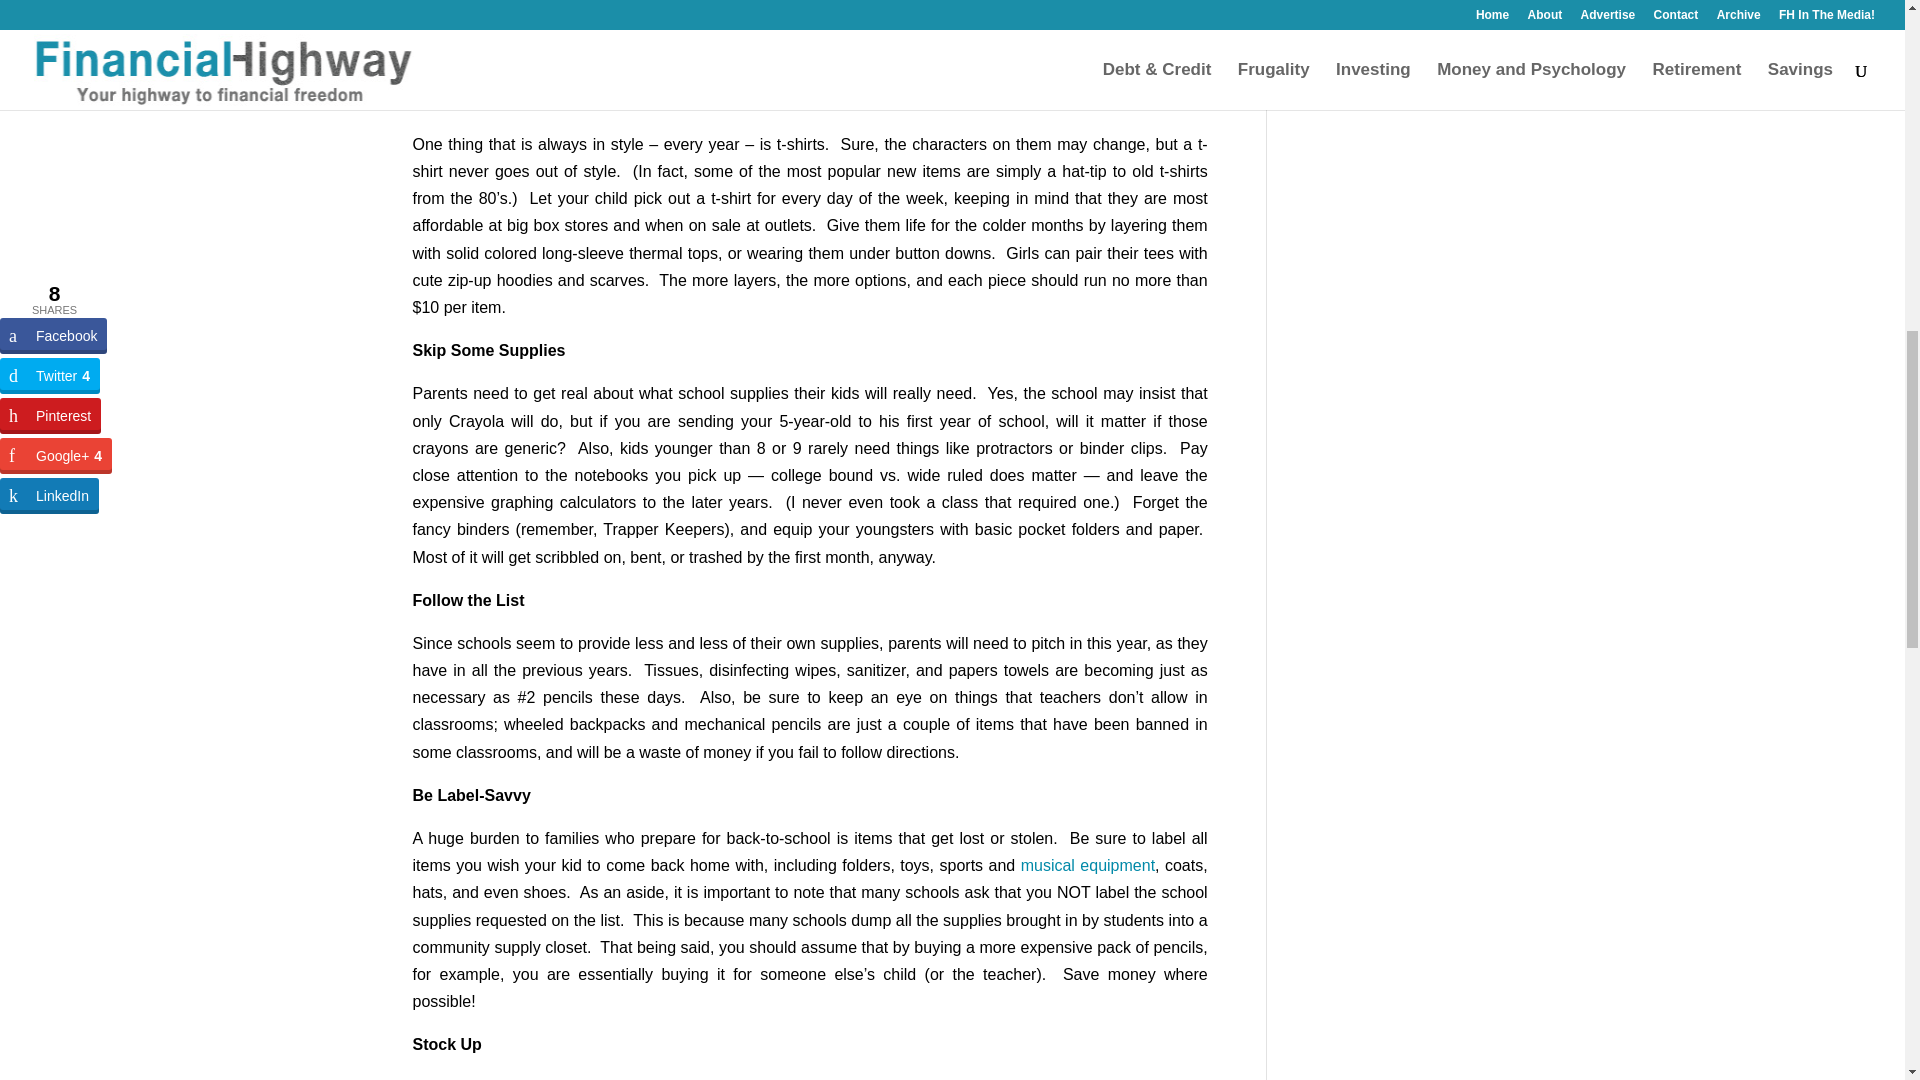  What do you see at coordinates (759, 58) in the screenshot?
I see `photo` at bounding box center [759, 58].